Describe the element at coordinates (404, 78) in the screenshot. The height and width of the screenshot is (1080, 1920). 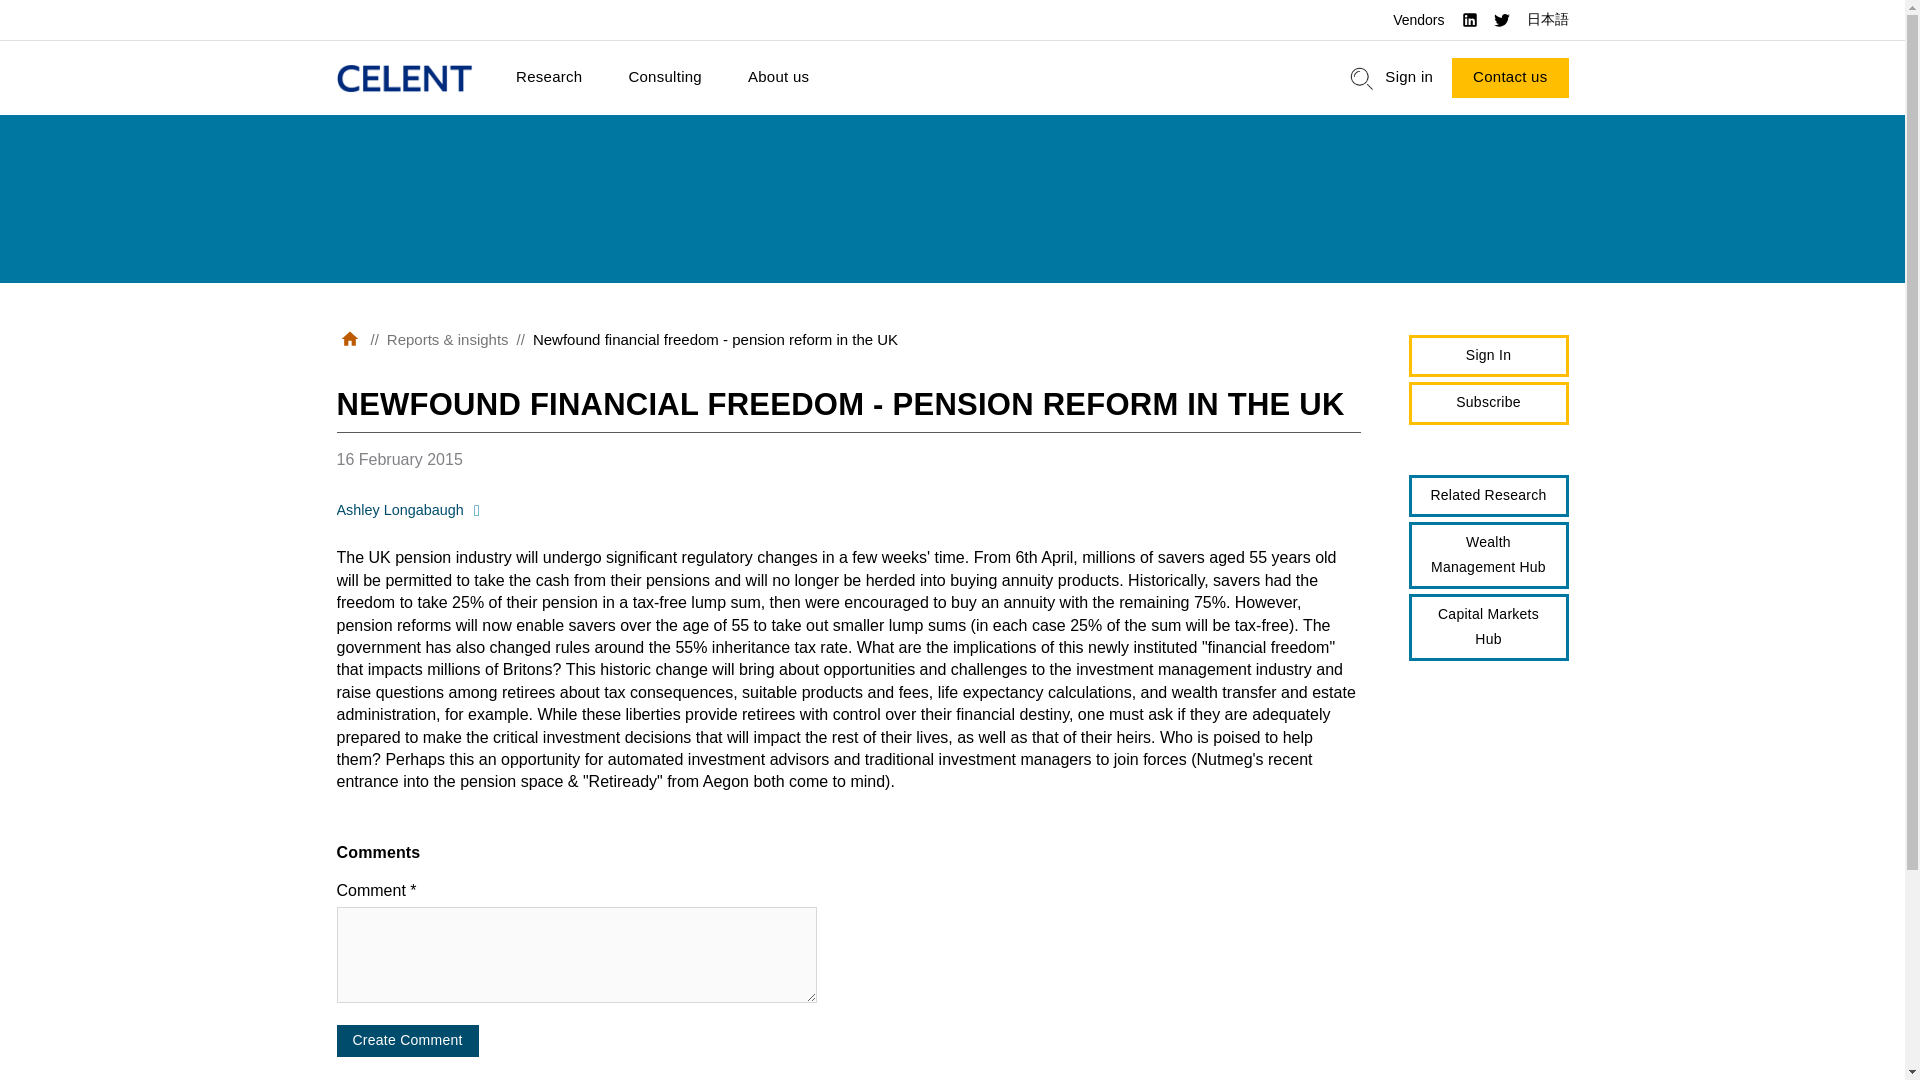
I see `Home` at that location.